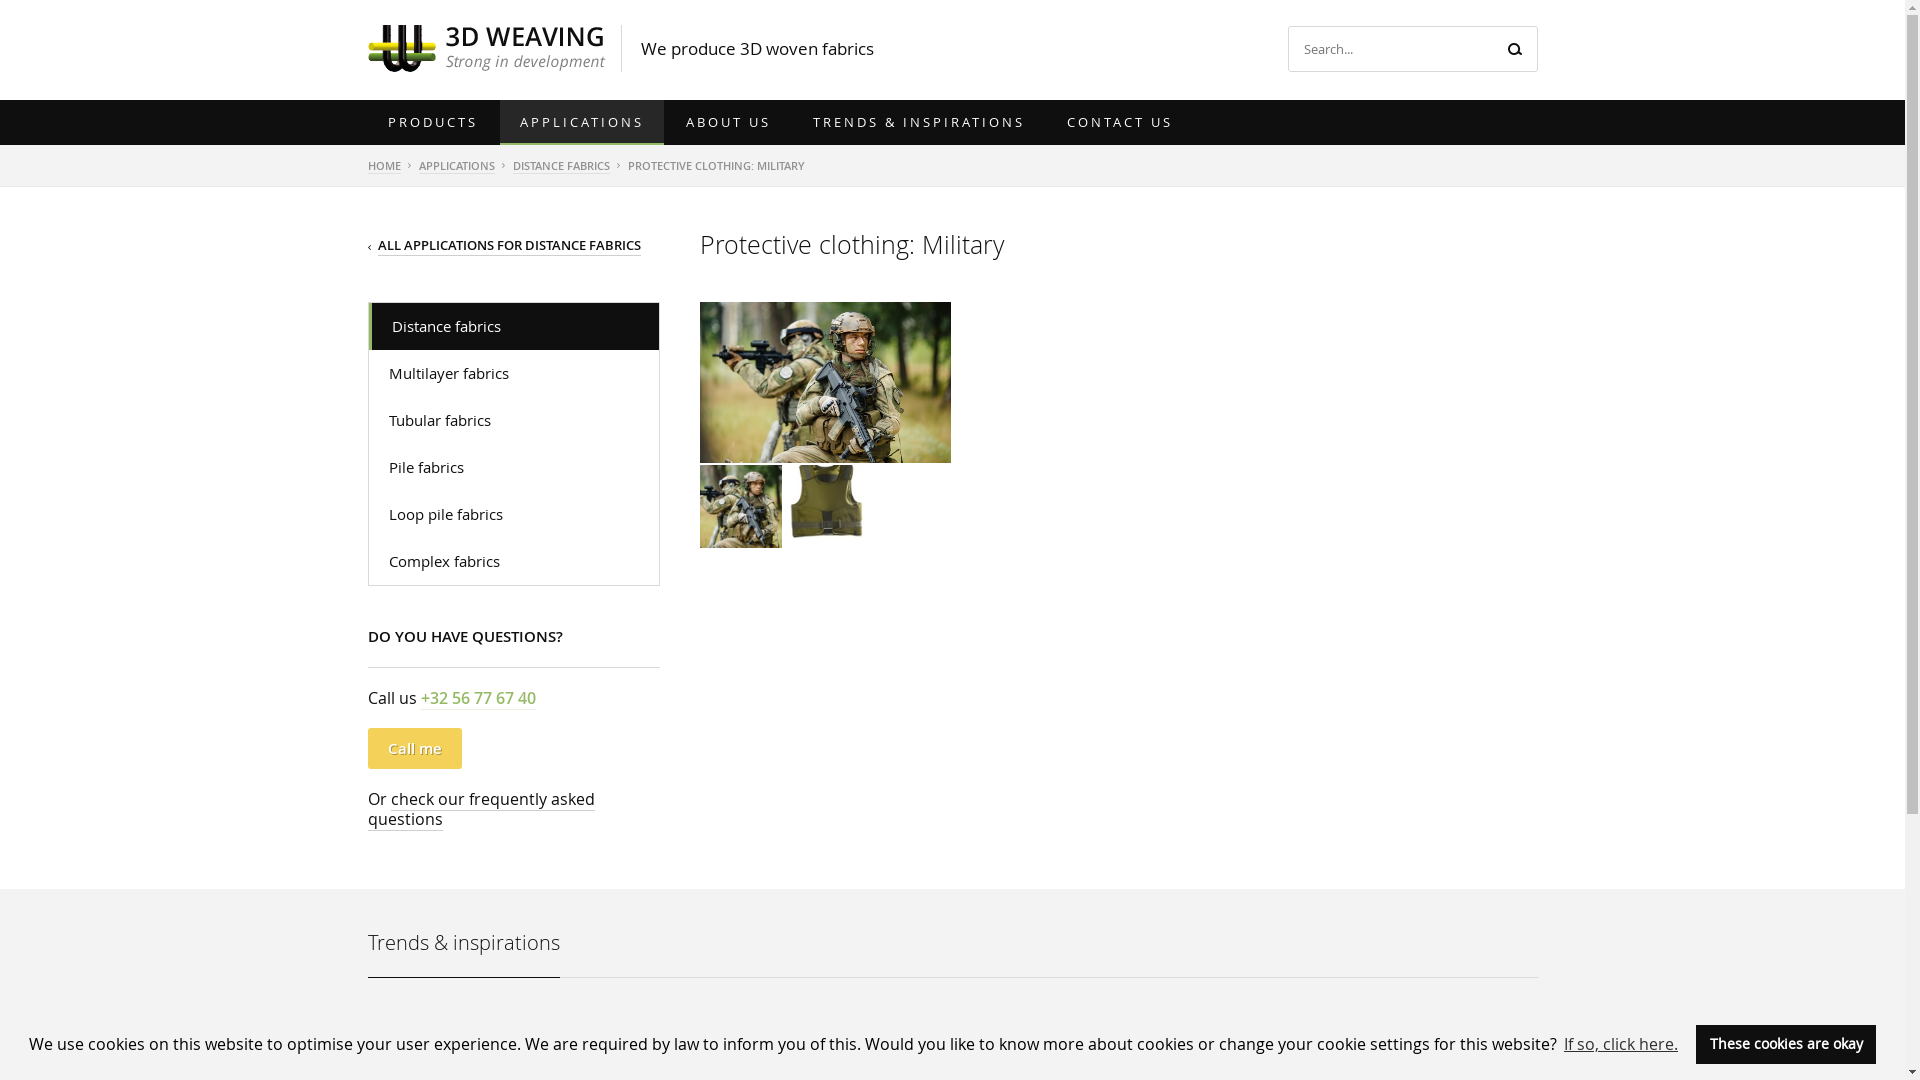 The image size is (1920, 1080). What do you see at coordinates (482, 810) in the screenshot?
I see `check our frequently asked questions` at bounding box center [482, 810].